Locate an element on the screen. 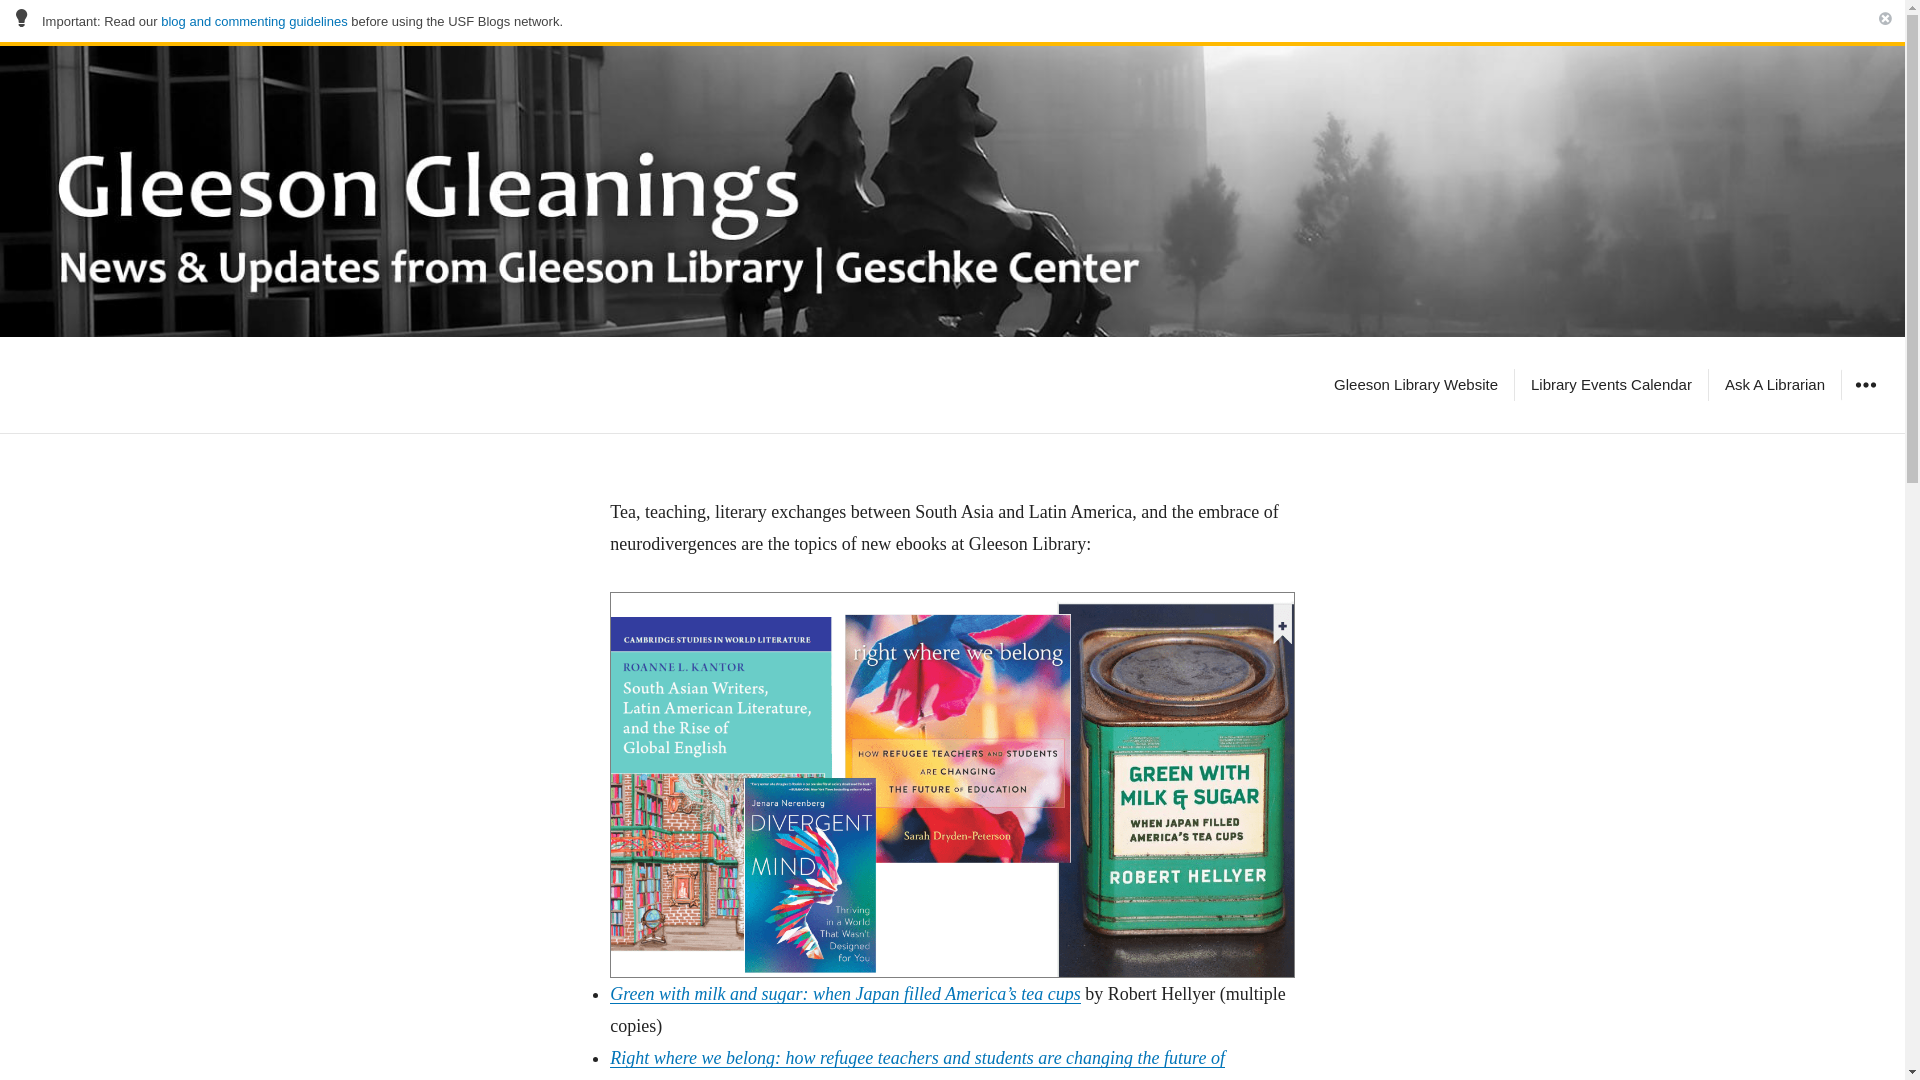  Ask A Librarian is located at coordinates (1774, 384).